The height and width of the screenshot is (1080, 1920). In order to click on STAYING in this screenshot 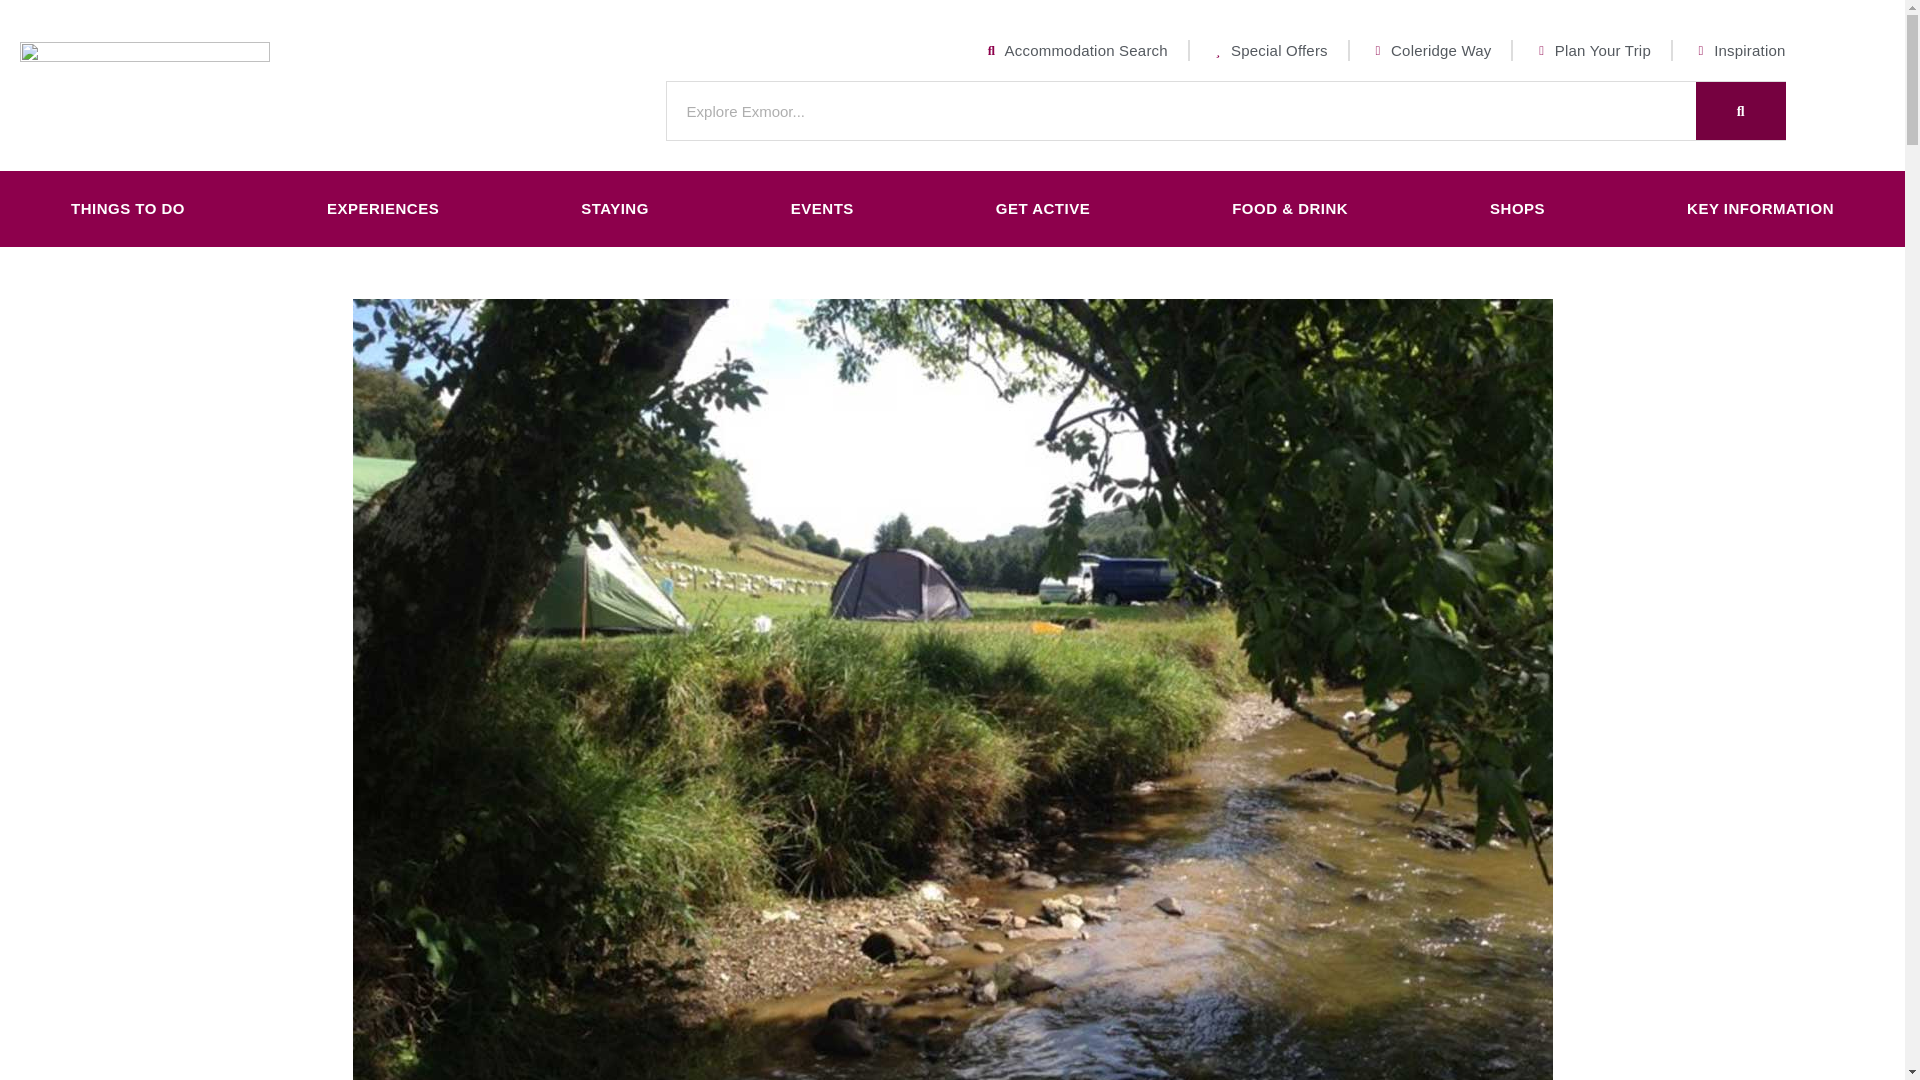, I will do `click(615, 208)`.